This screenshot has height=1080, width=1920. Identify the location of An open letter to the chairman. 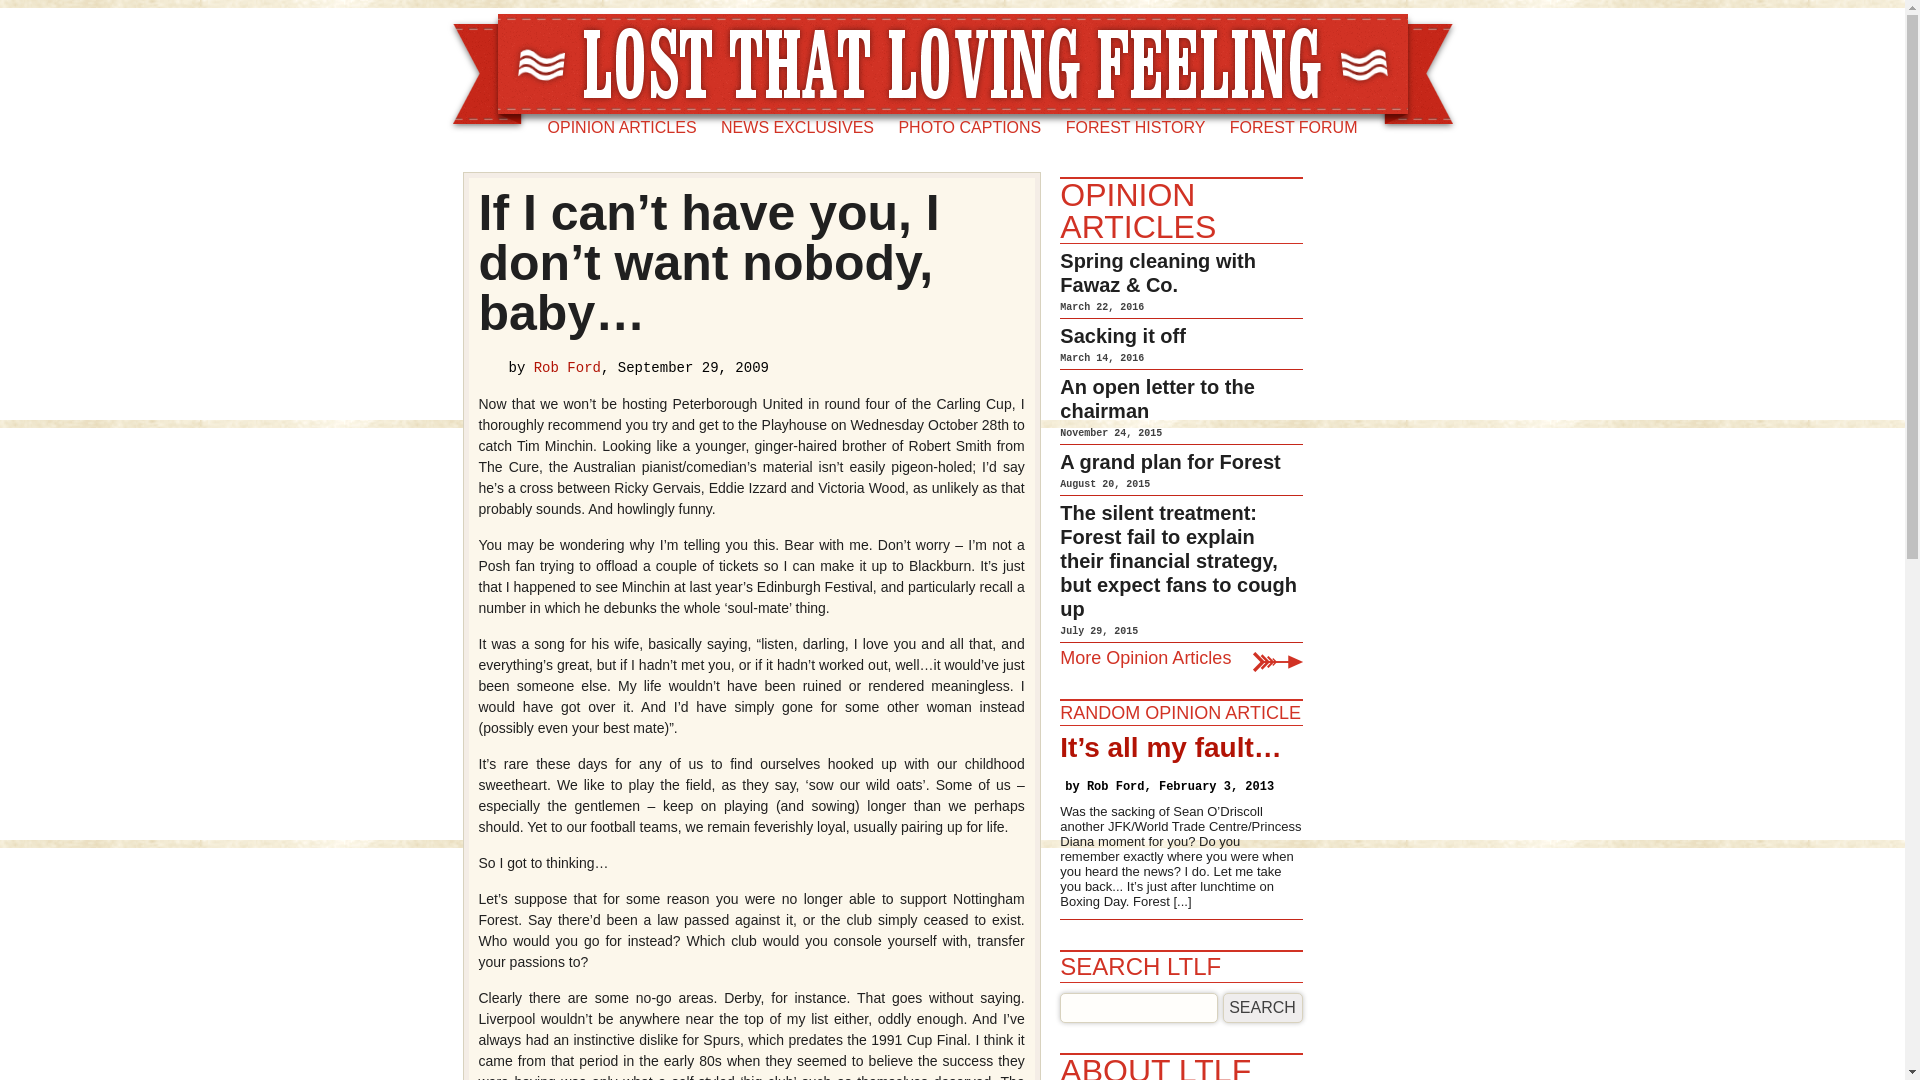
(1156, 398).